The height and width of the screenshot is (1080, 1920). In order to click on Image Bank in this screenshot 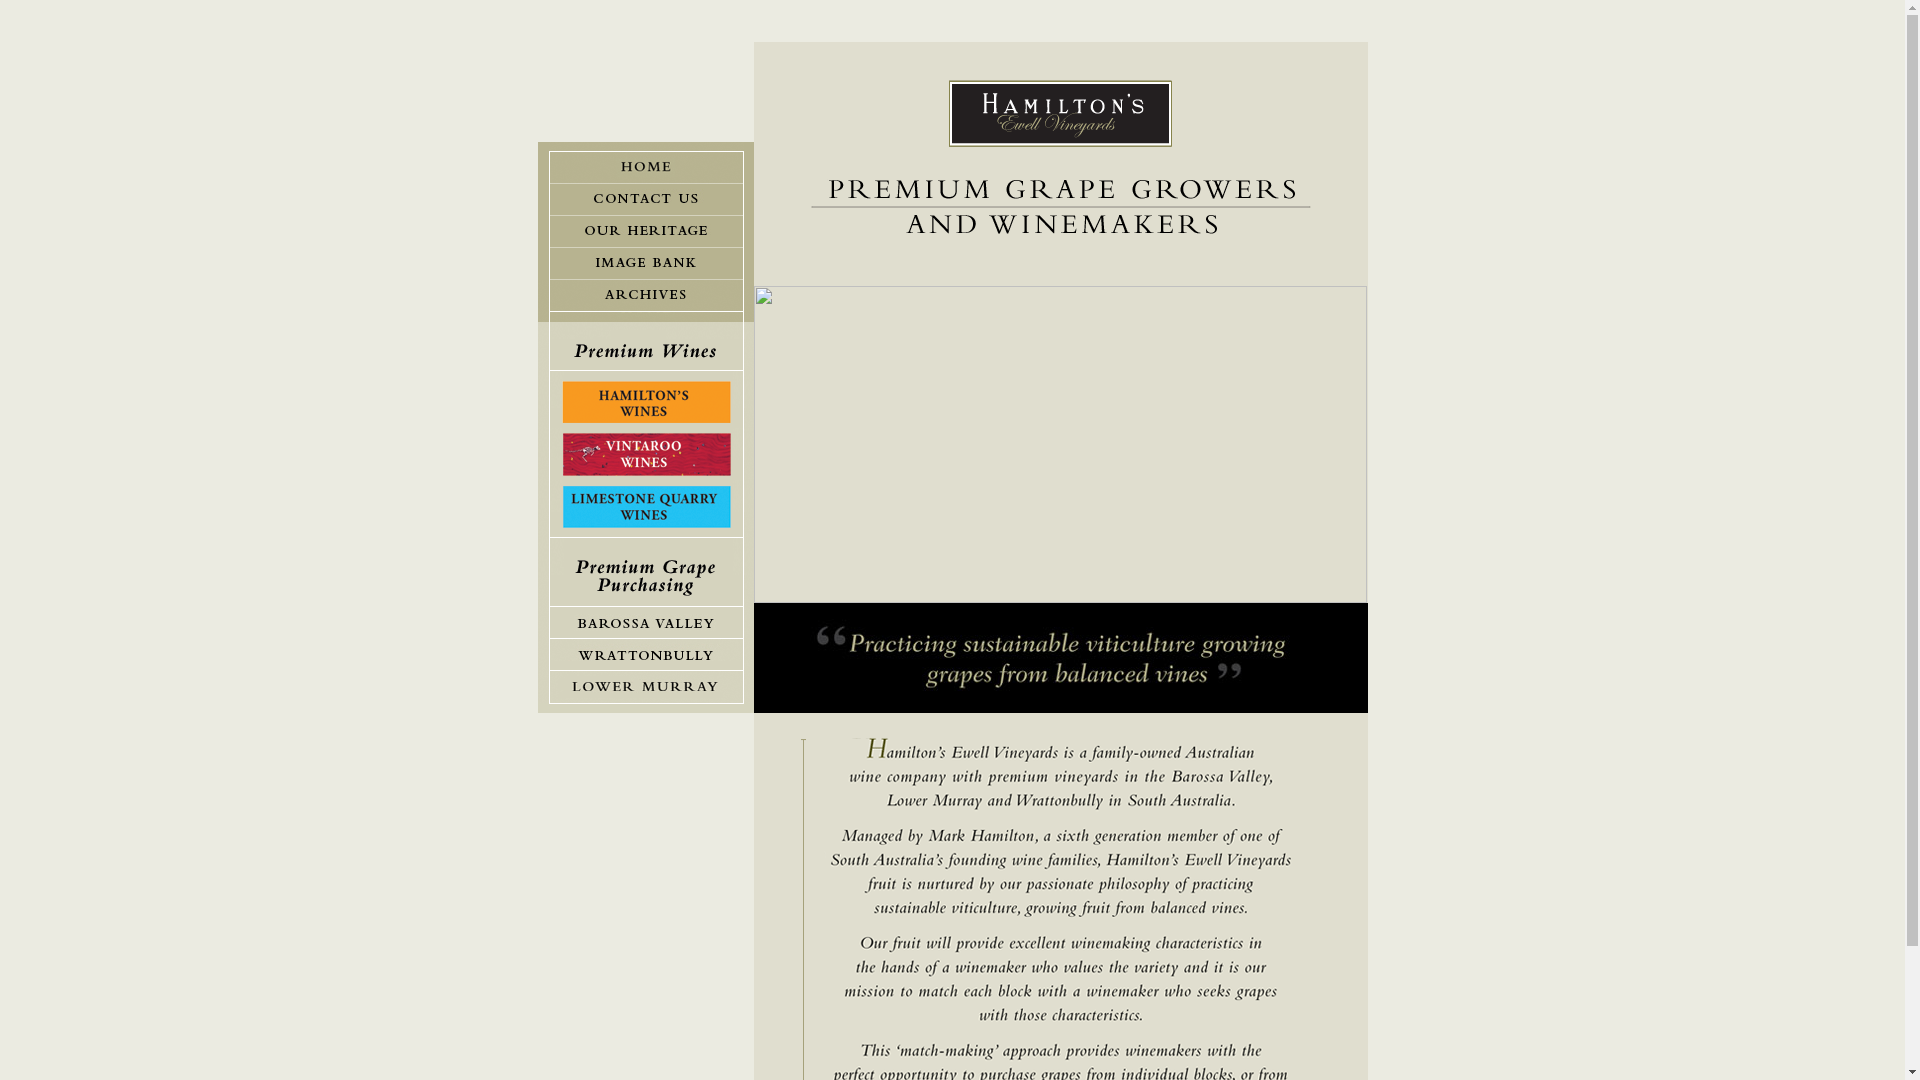, I will do `click(646, 264)`.